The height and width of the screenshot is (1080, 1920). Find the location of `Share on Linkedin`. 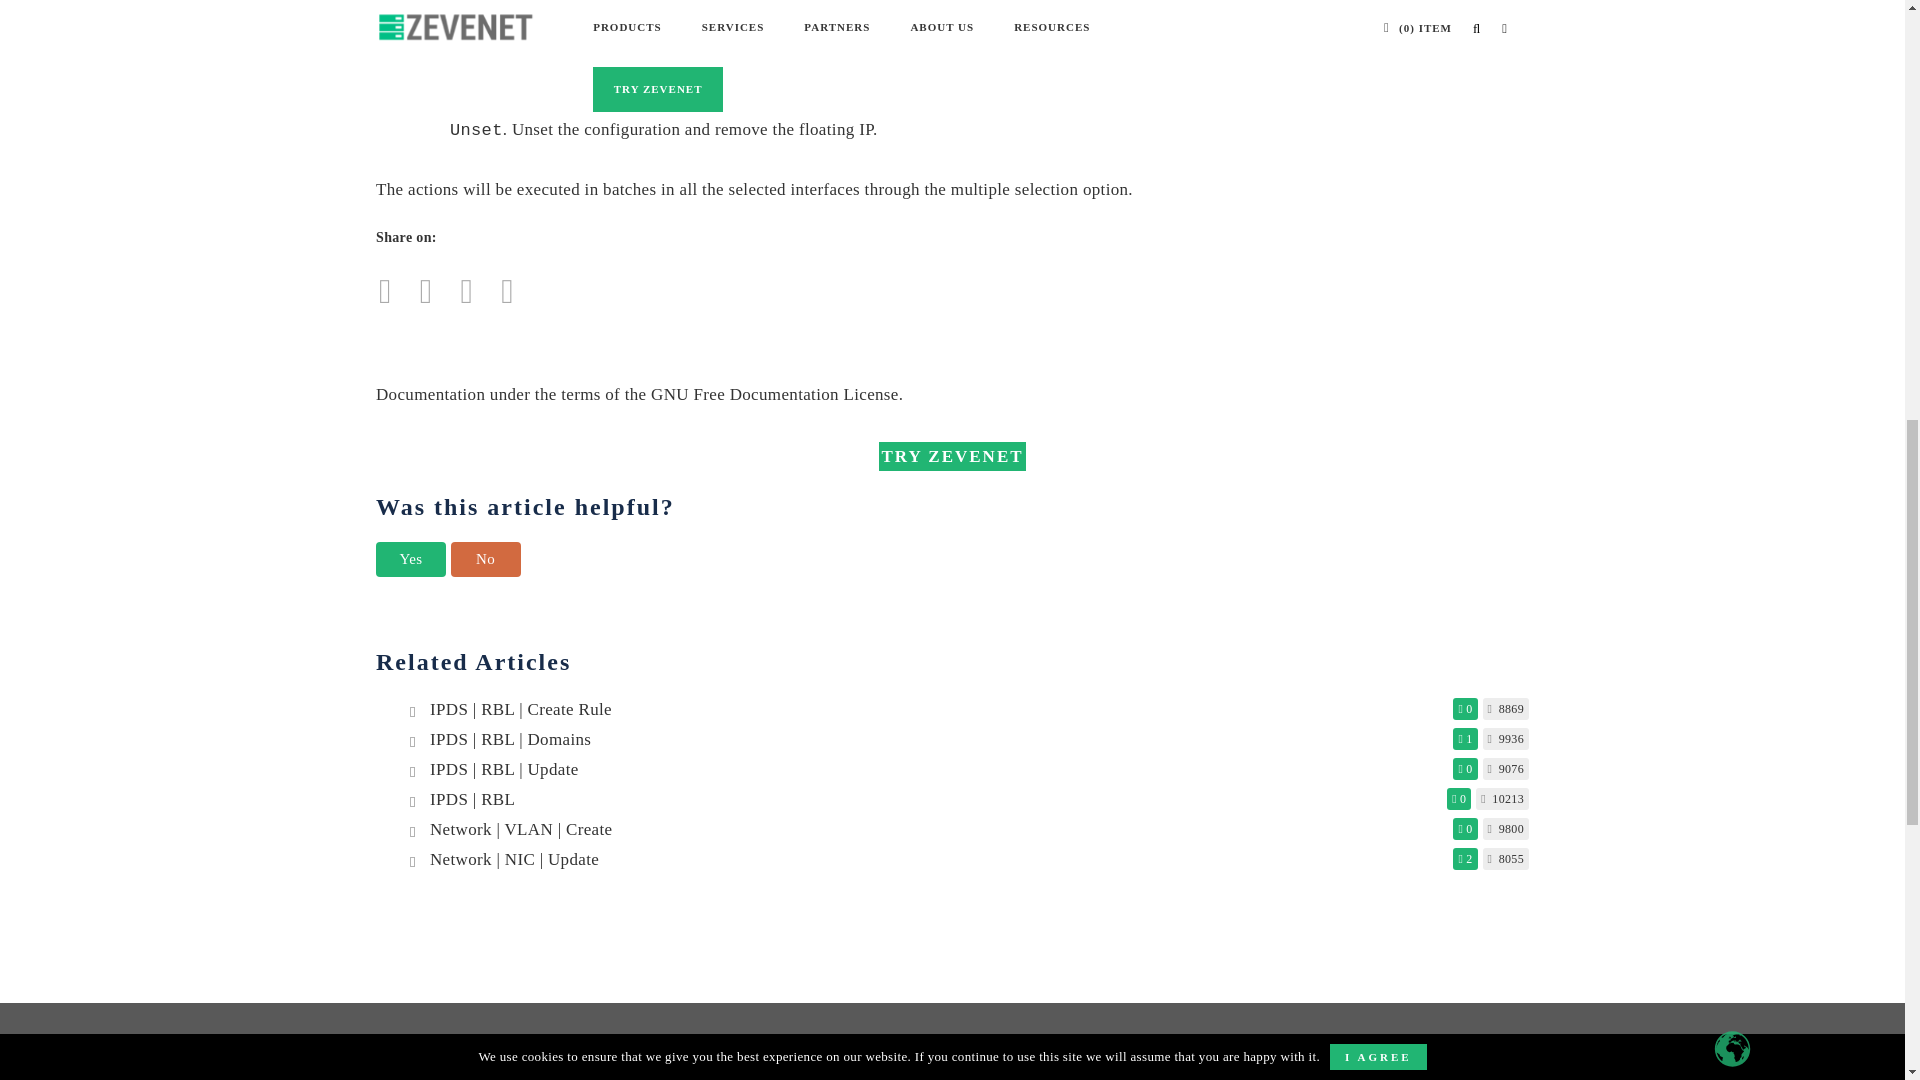

Share on Linkedin is located at coordinates (506, 297).